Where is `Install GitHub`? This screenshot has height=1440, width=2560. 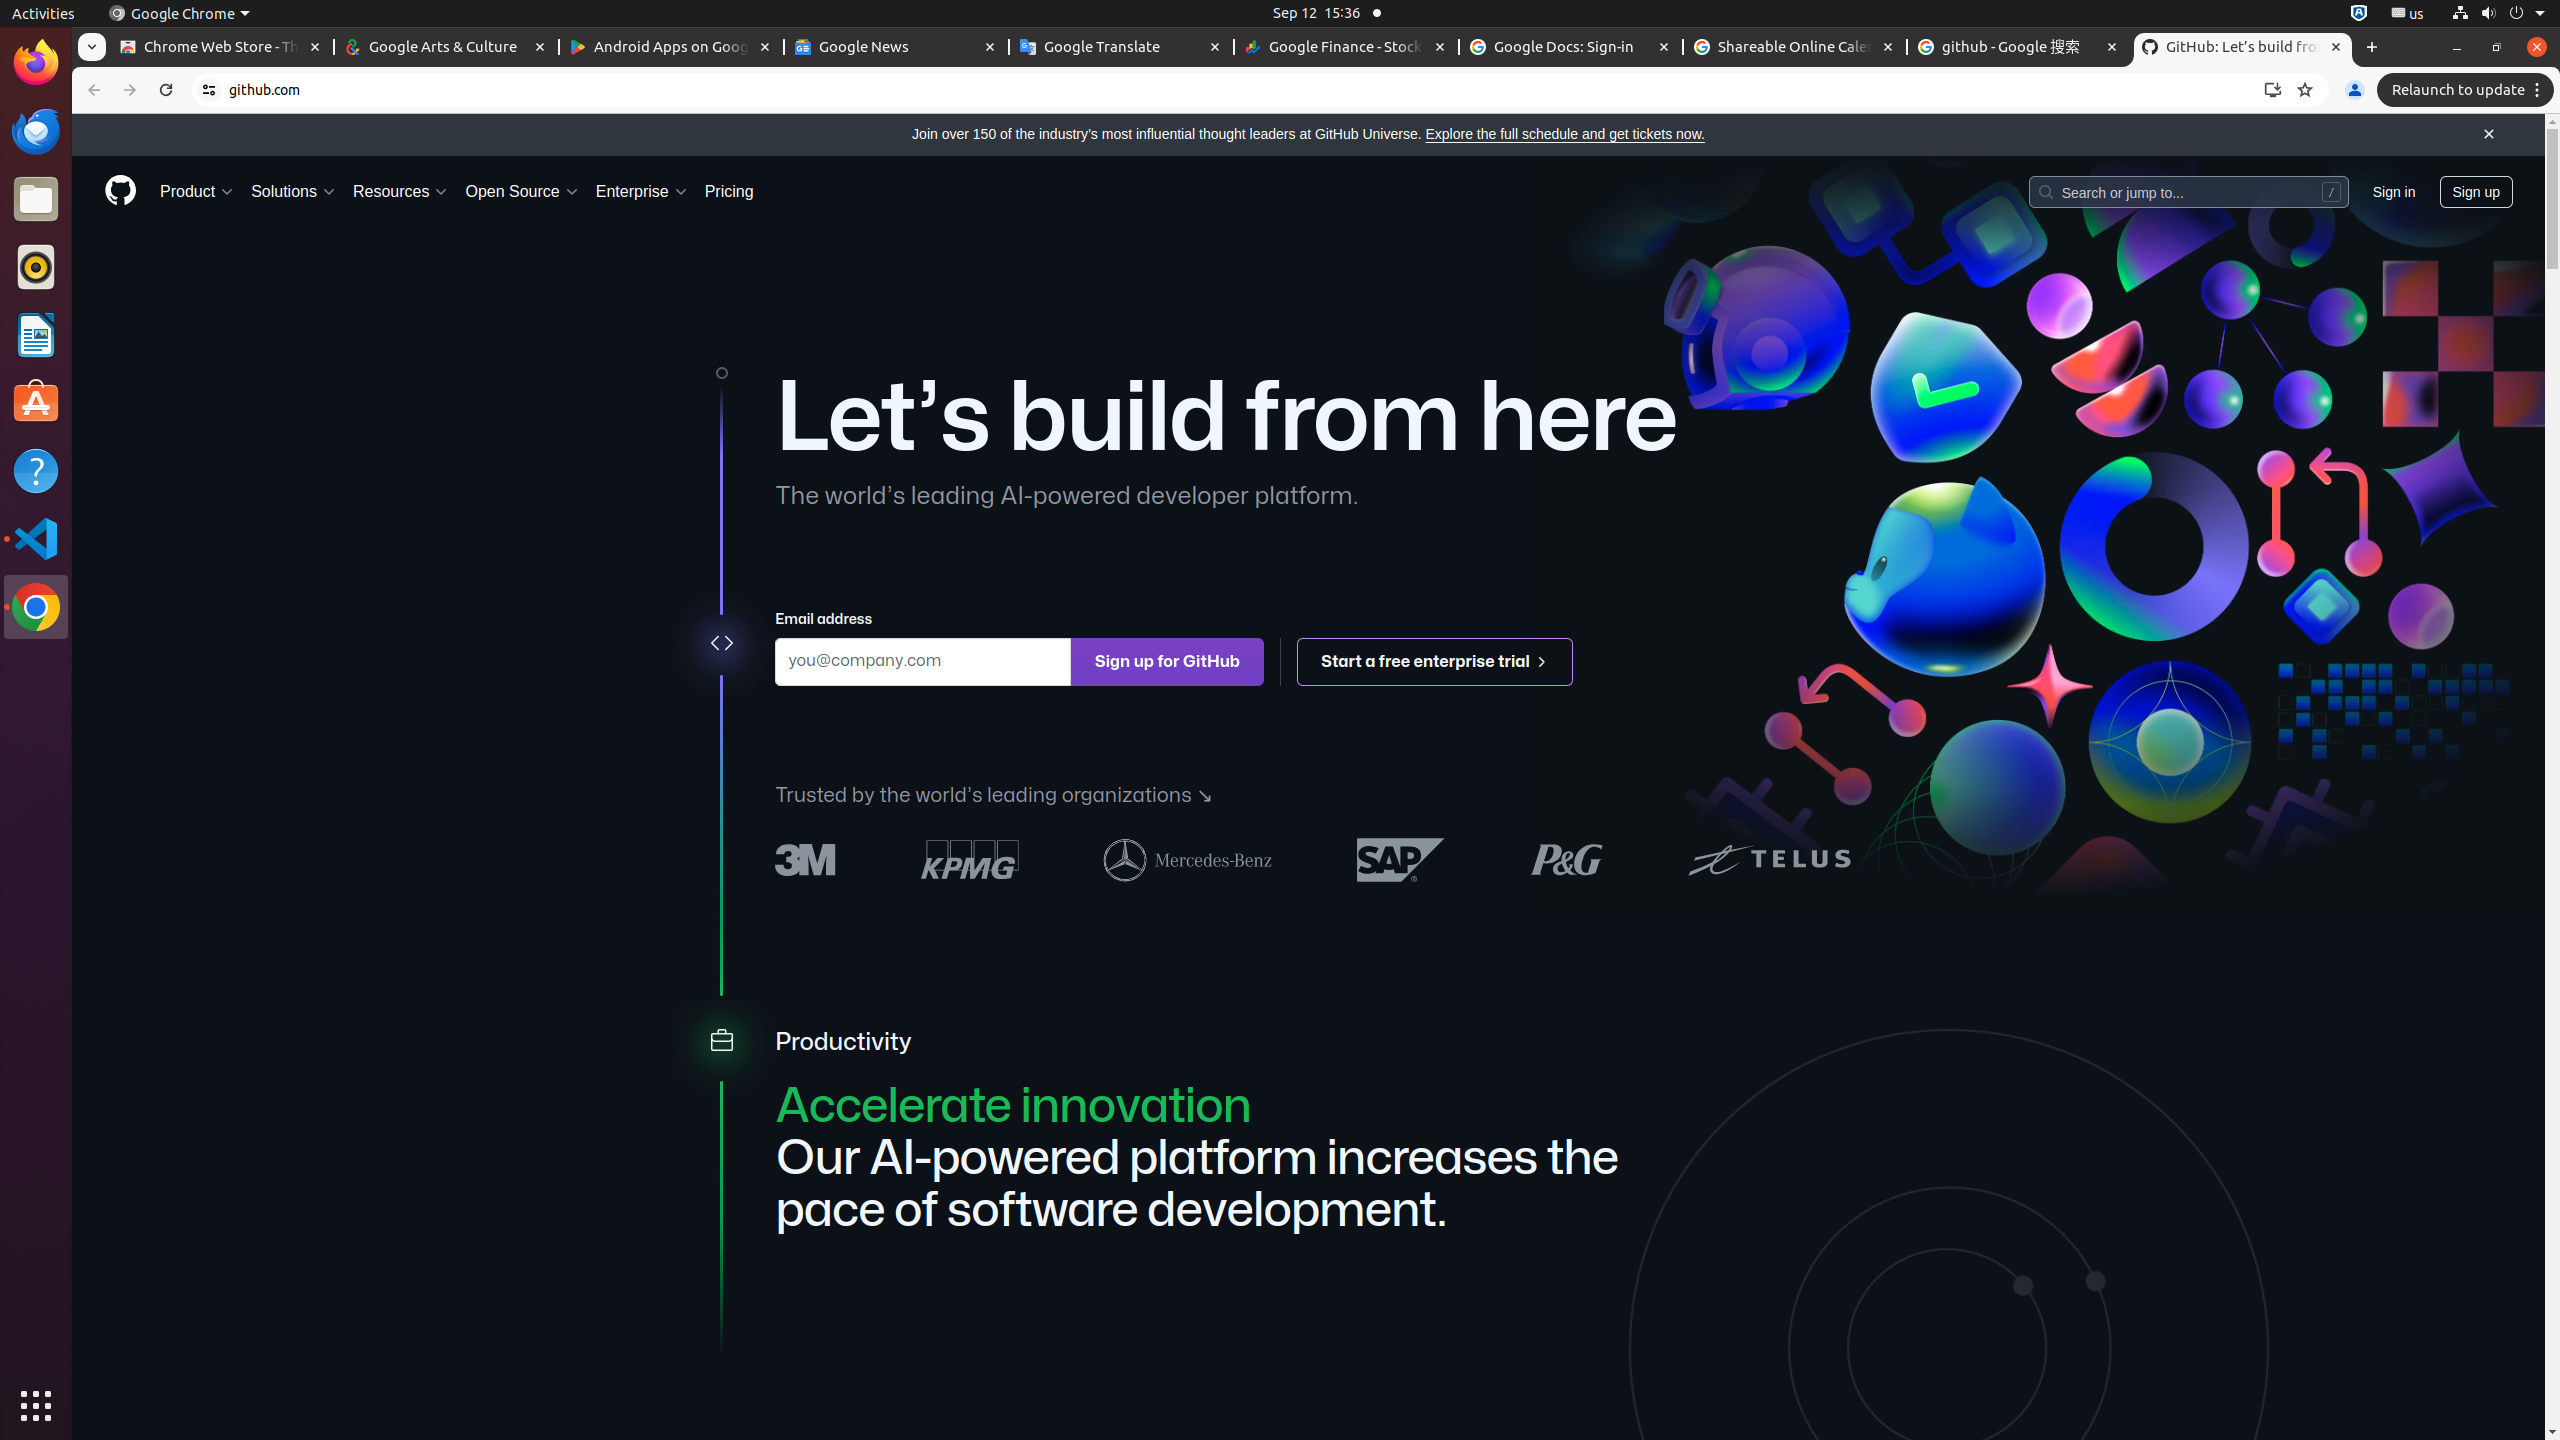 Install GitHub is located at coordinates (2273, 90).